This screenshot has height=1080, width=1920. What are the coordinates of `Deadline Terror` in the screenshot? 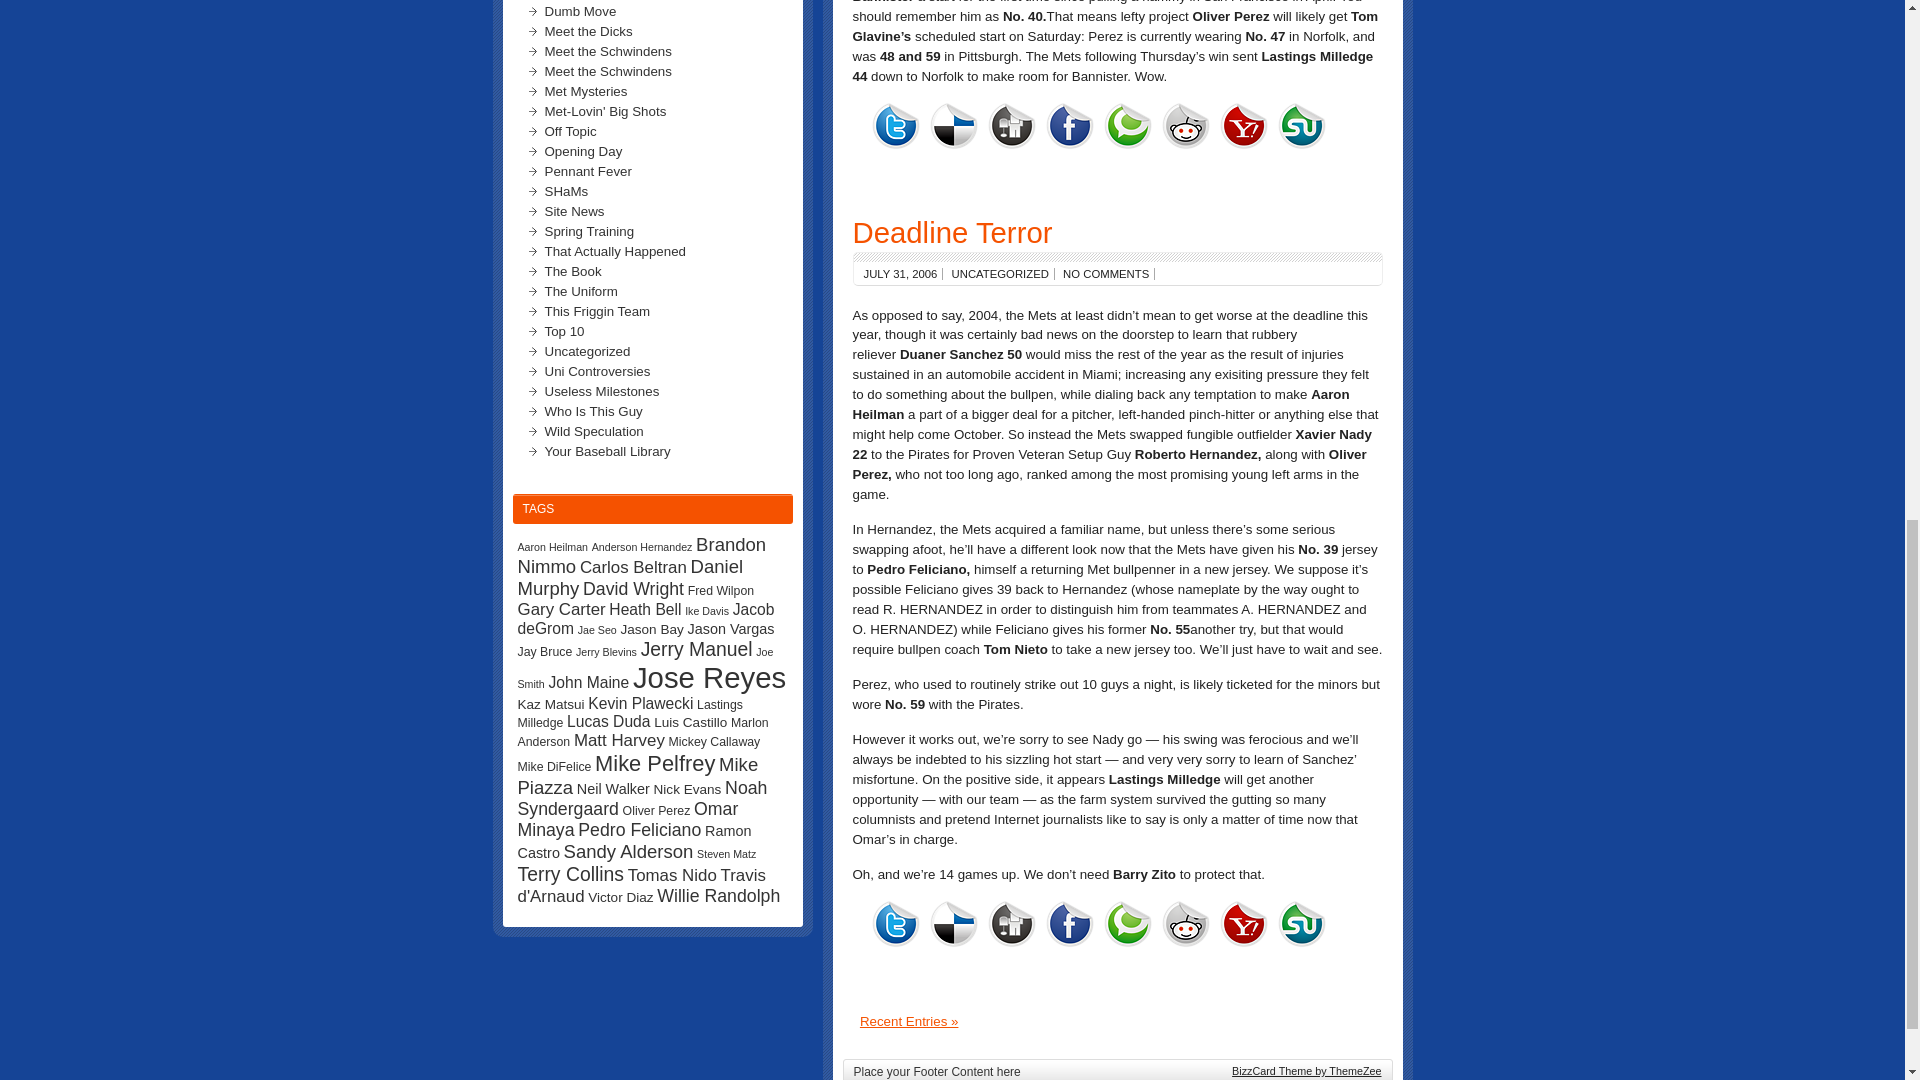 It's located at (952, 231).